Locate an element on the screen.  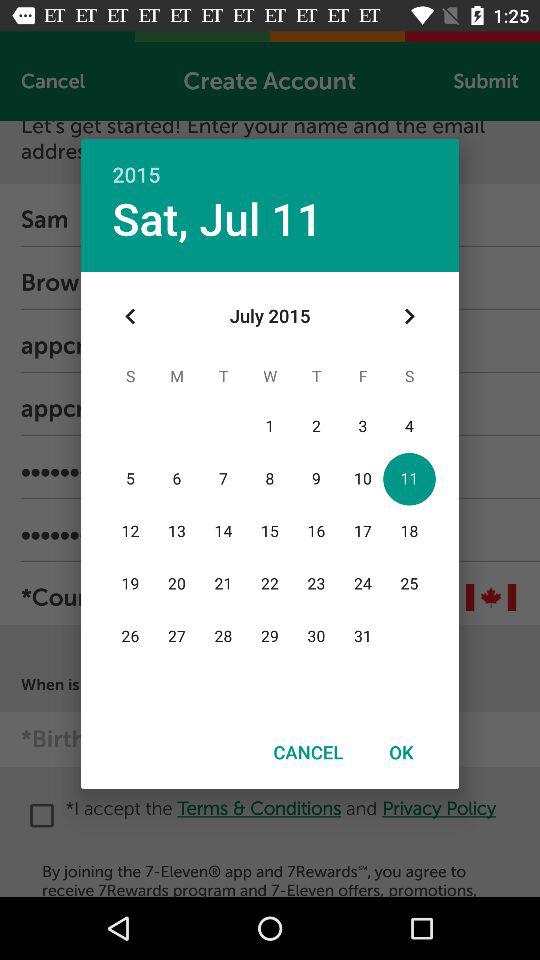
flip to cancel is located at coordinates (308, 752).